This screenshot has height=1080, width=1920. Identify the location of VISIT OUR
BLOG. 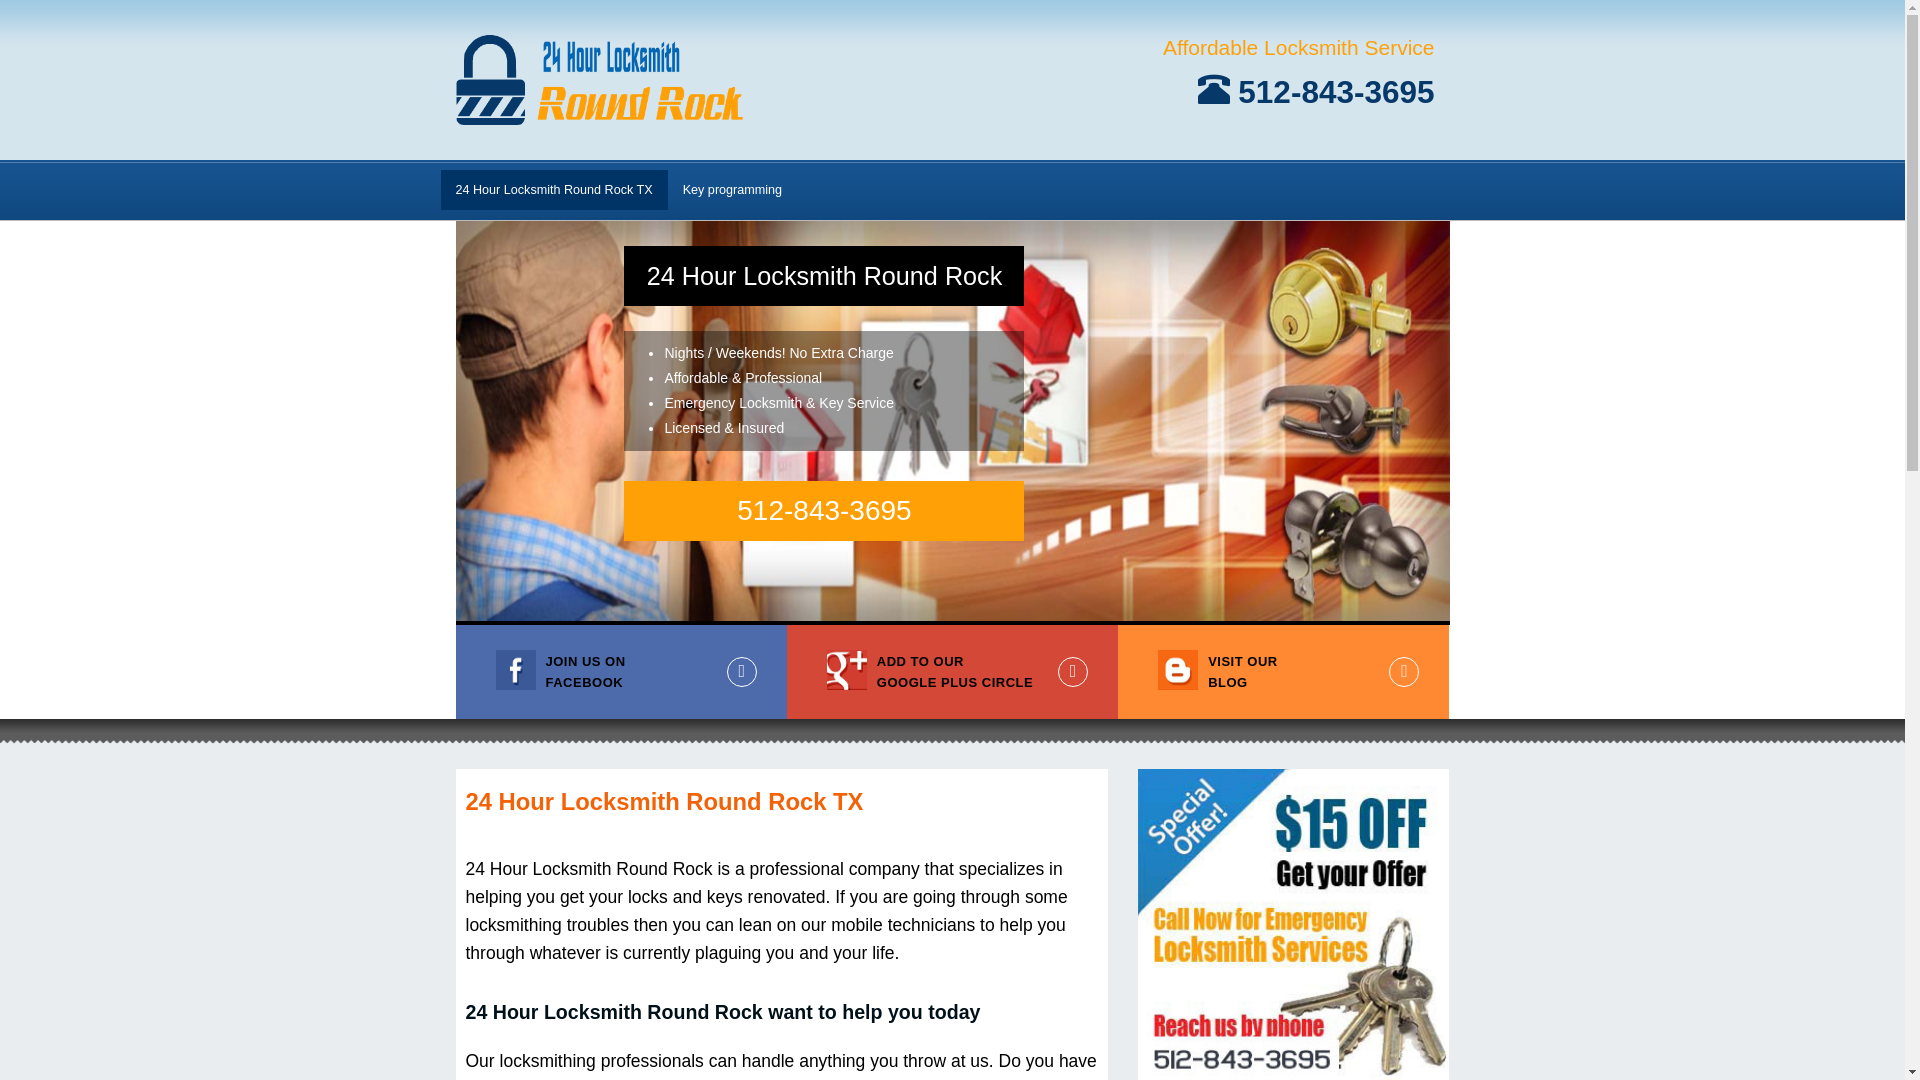
(1284, 672).